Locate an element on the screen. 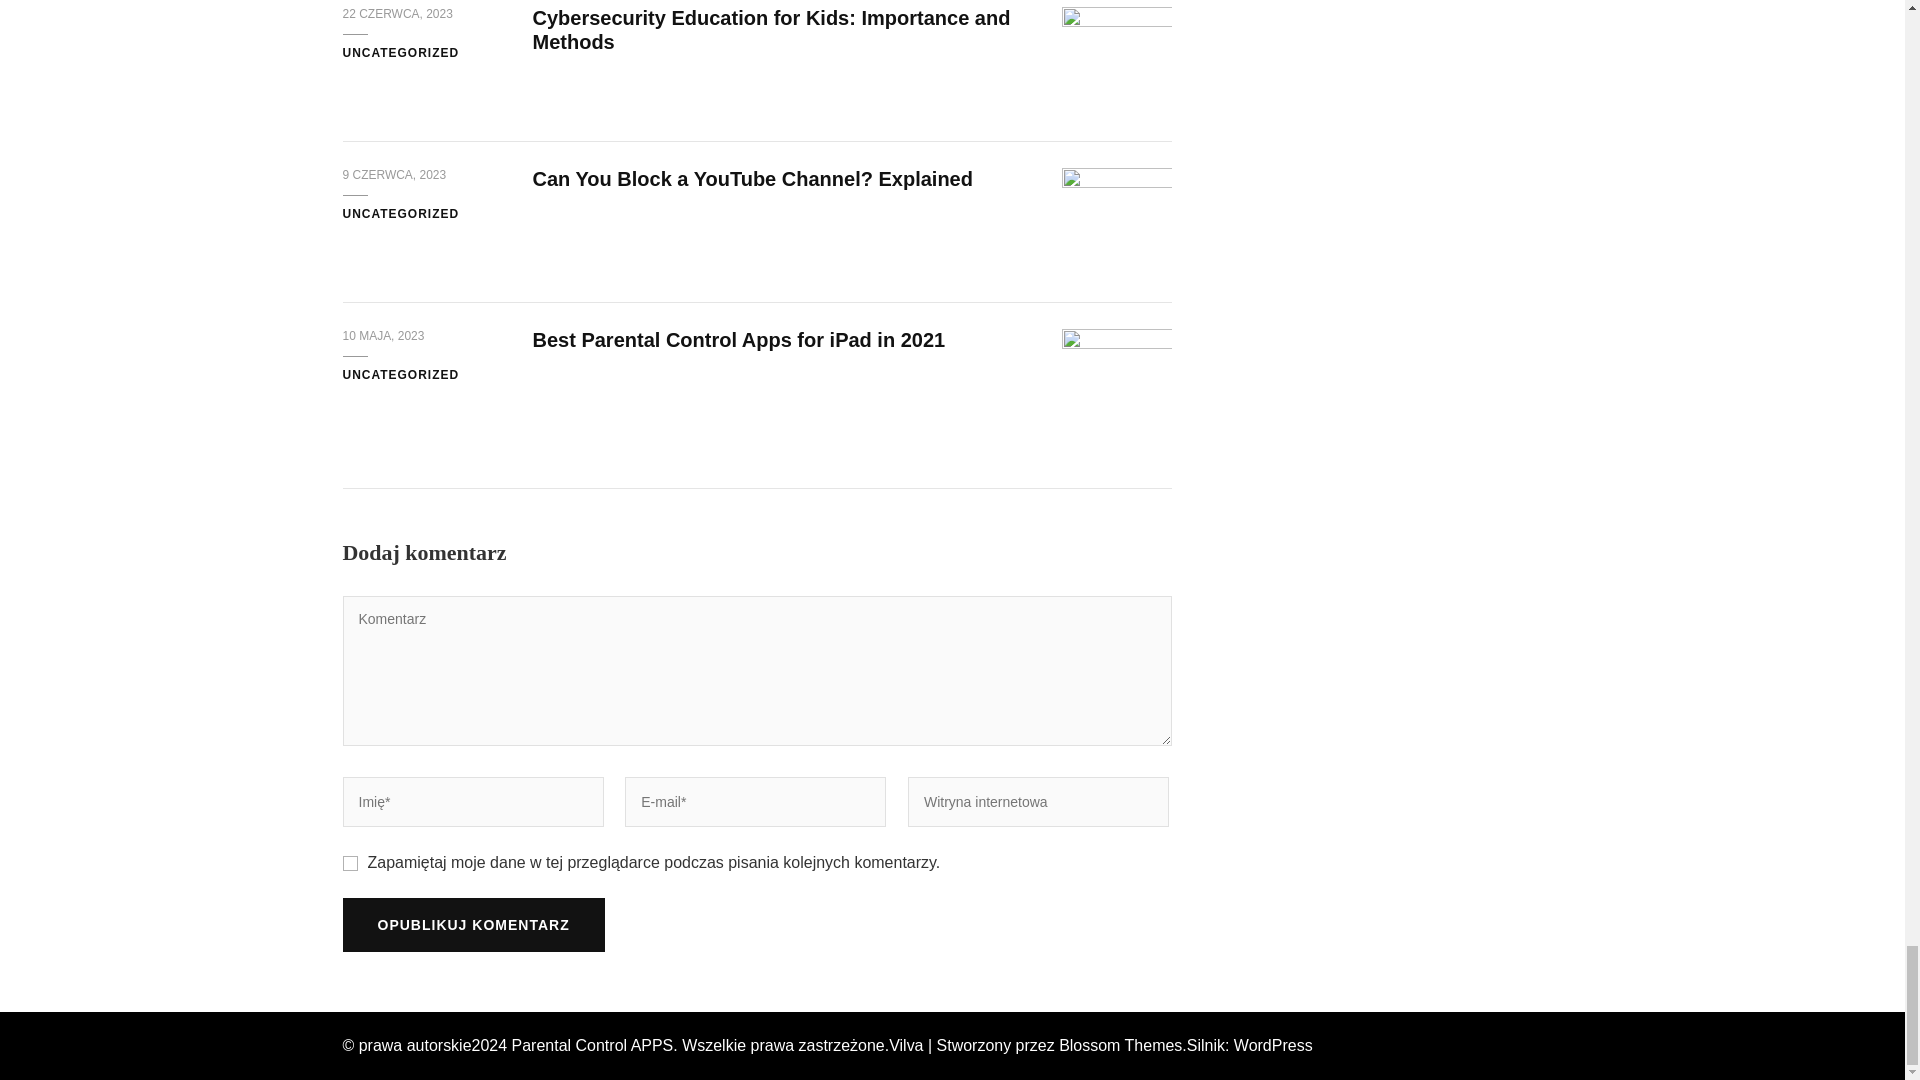 This screenshot has width=1920, height=1080. Best Parental Control Apps for iPad in 2021 is located at coordinates (738, 340).